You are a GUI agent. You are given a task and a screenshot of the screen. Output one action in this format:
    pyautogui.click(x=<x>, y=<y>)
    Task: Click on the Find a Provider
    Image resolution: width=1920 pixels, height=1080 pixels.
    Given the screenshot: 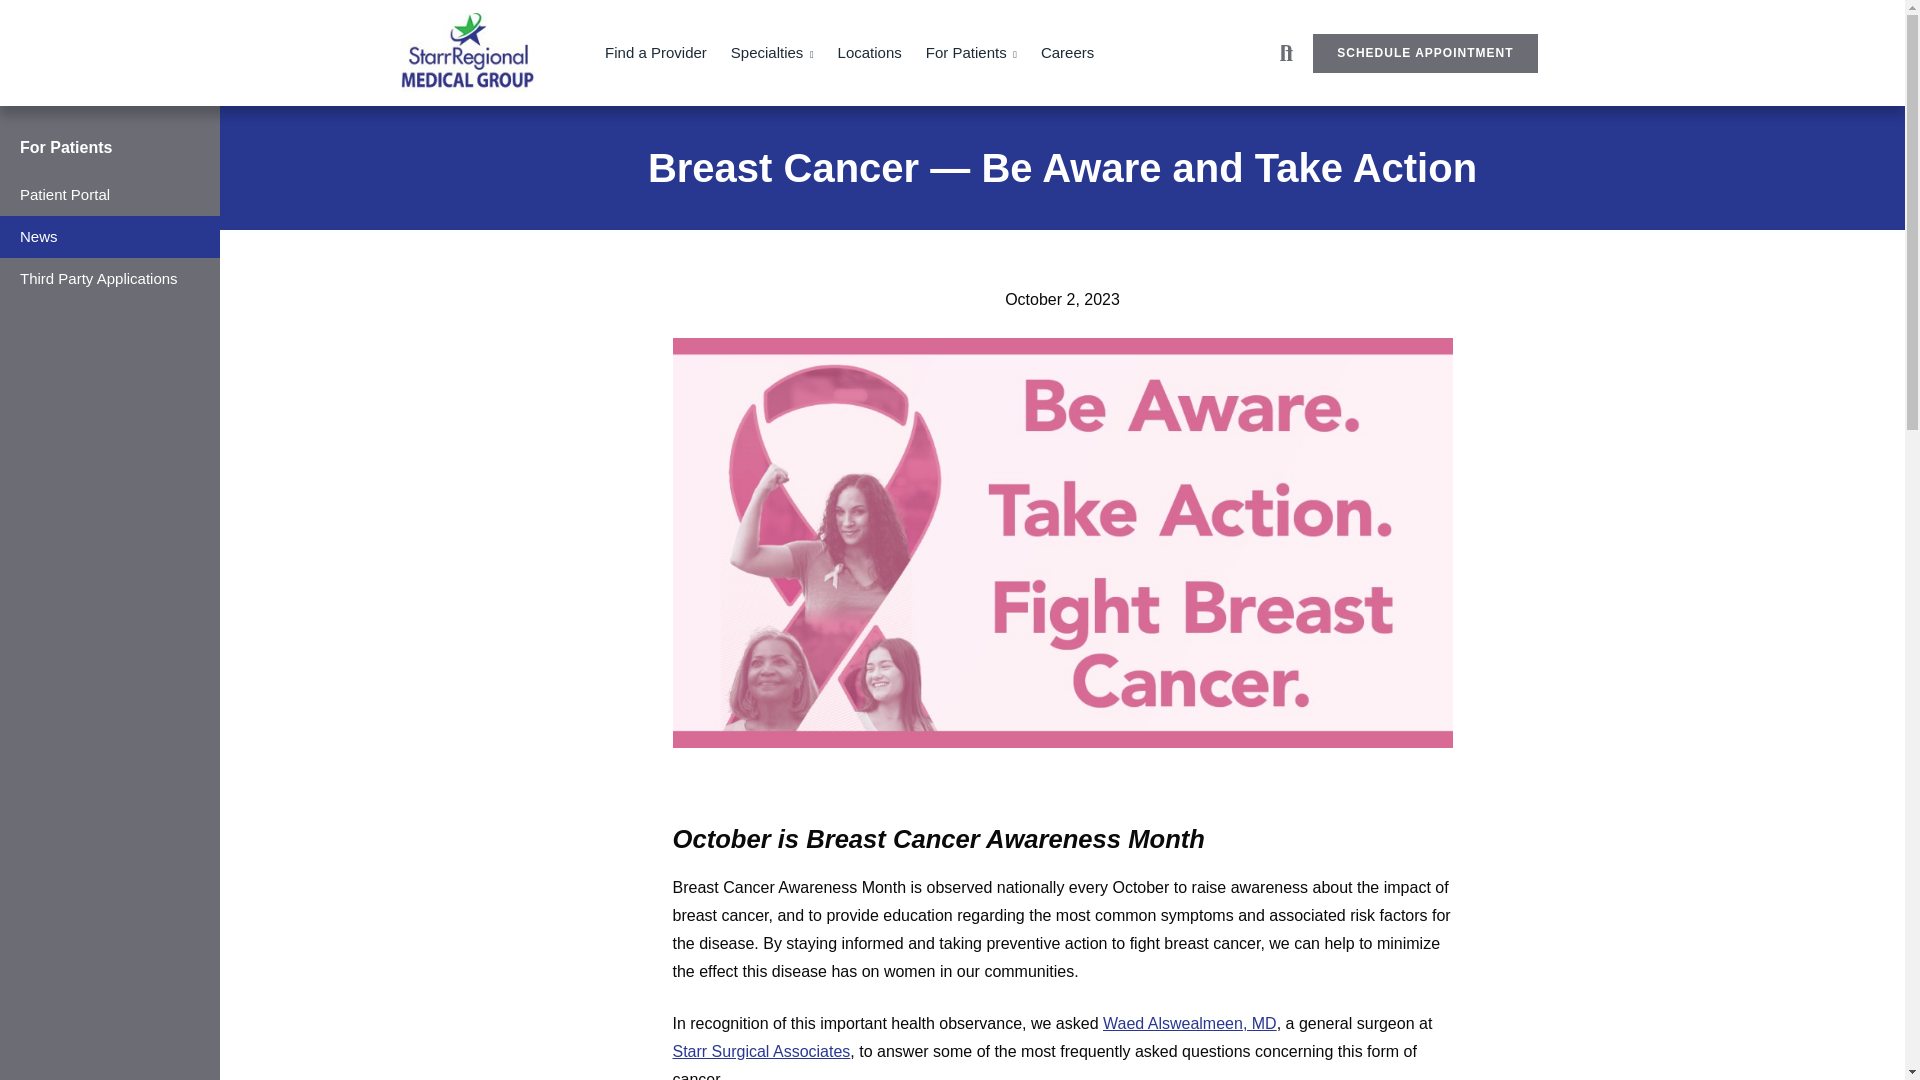 What is the action you would take?
    pyautogui.click(x=655, y=53)
    